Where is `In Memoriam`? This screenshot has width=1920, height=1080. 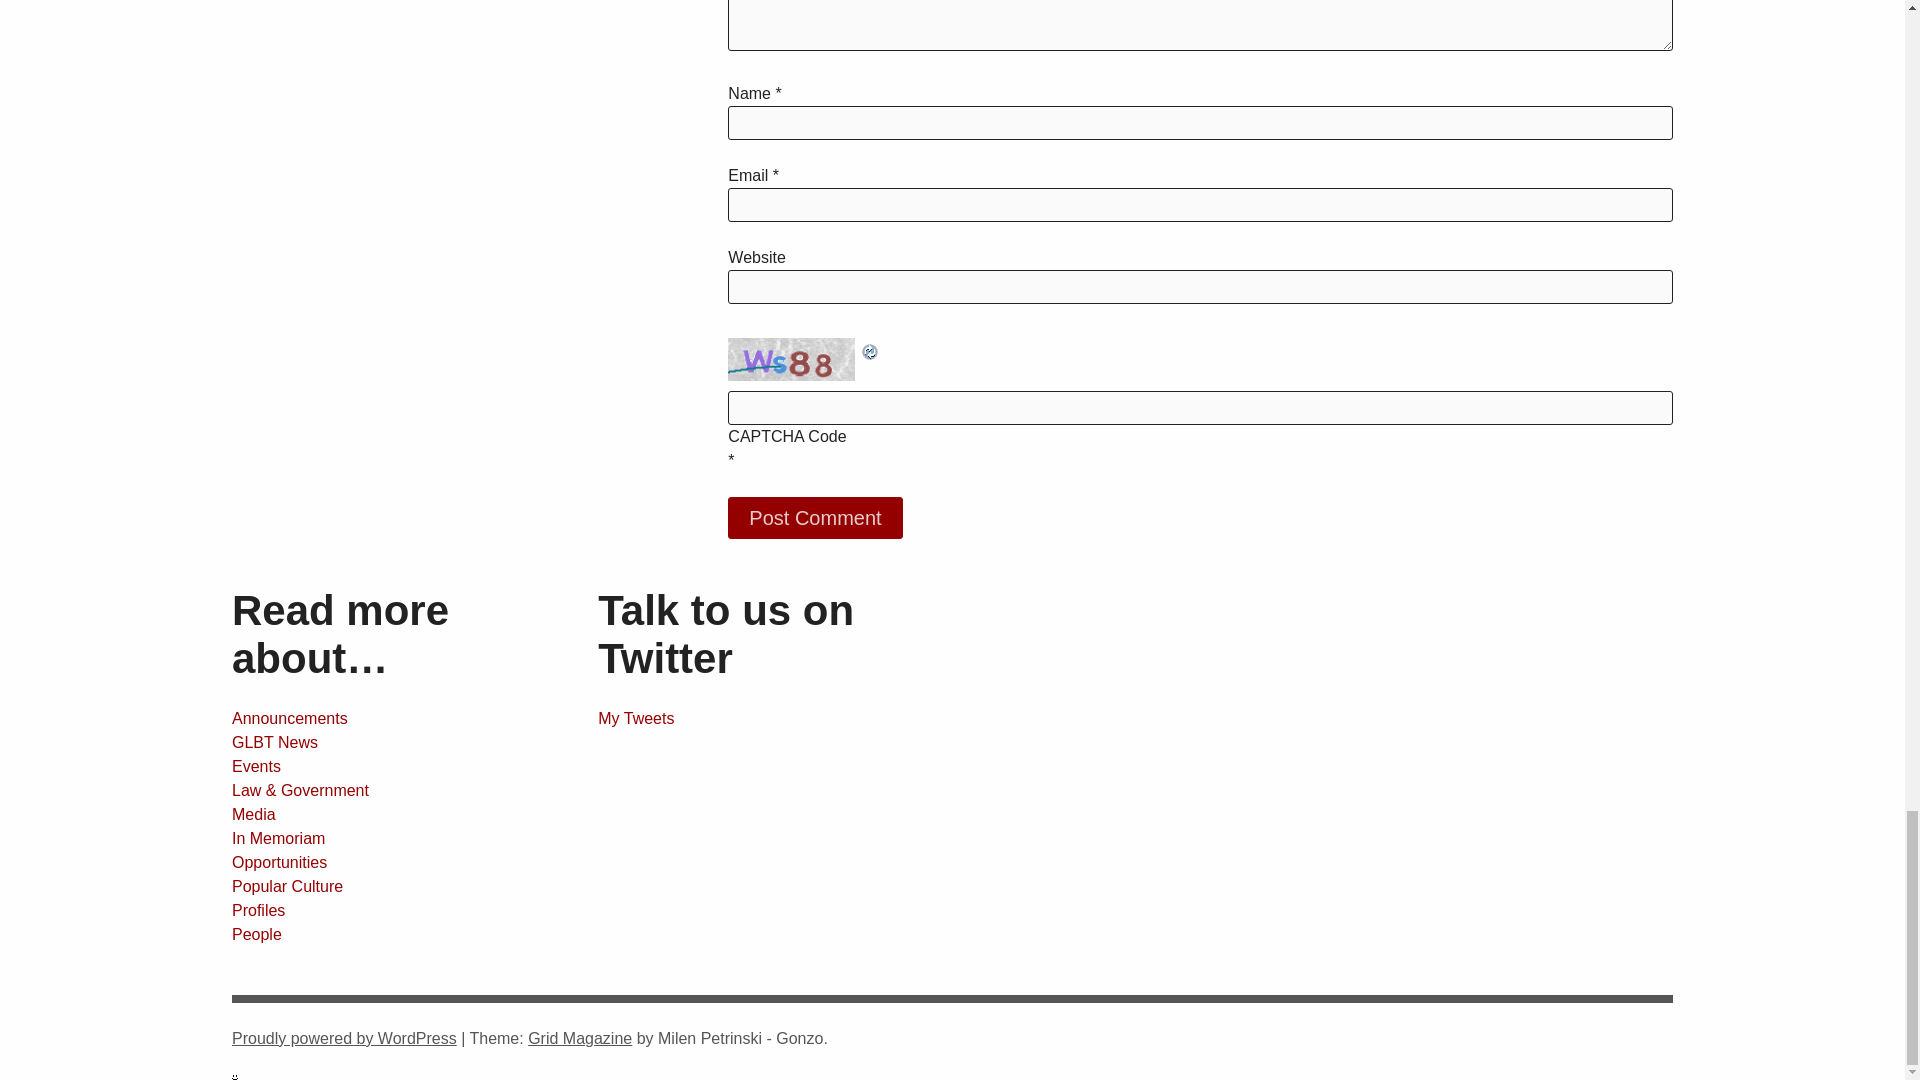
In Memoriam is located at coordinates (278, 838).